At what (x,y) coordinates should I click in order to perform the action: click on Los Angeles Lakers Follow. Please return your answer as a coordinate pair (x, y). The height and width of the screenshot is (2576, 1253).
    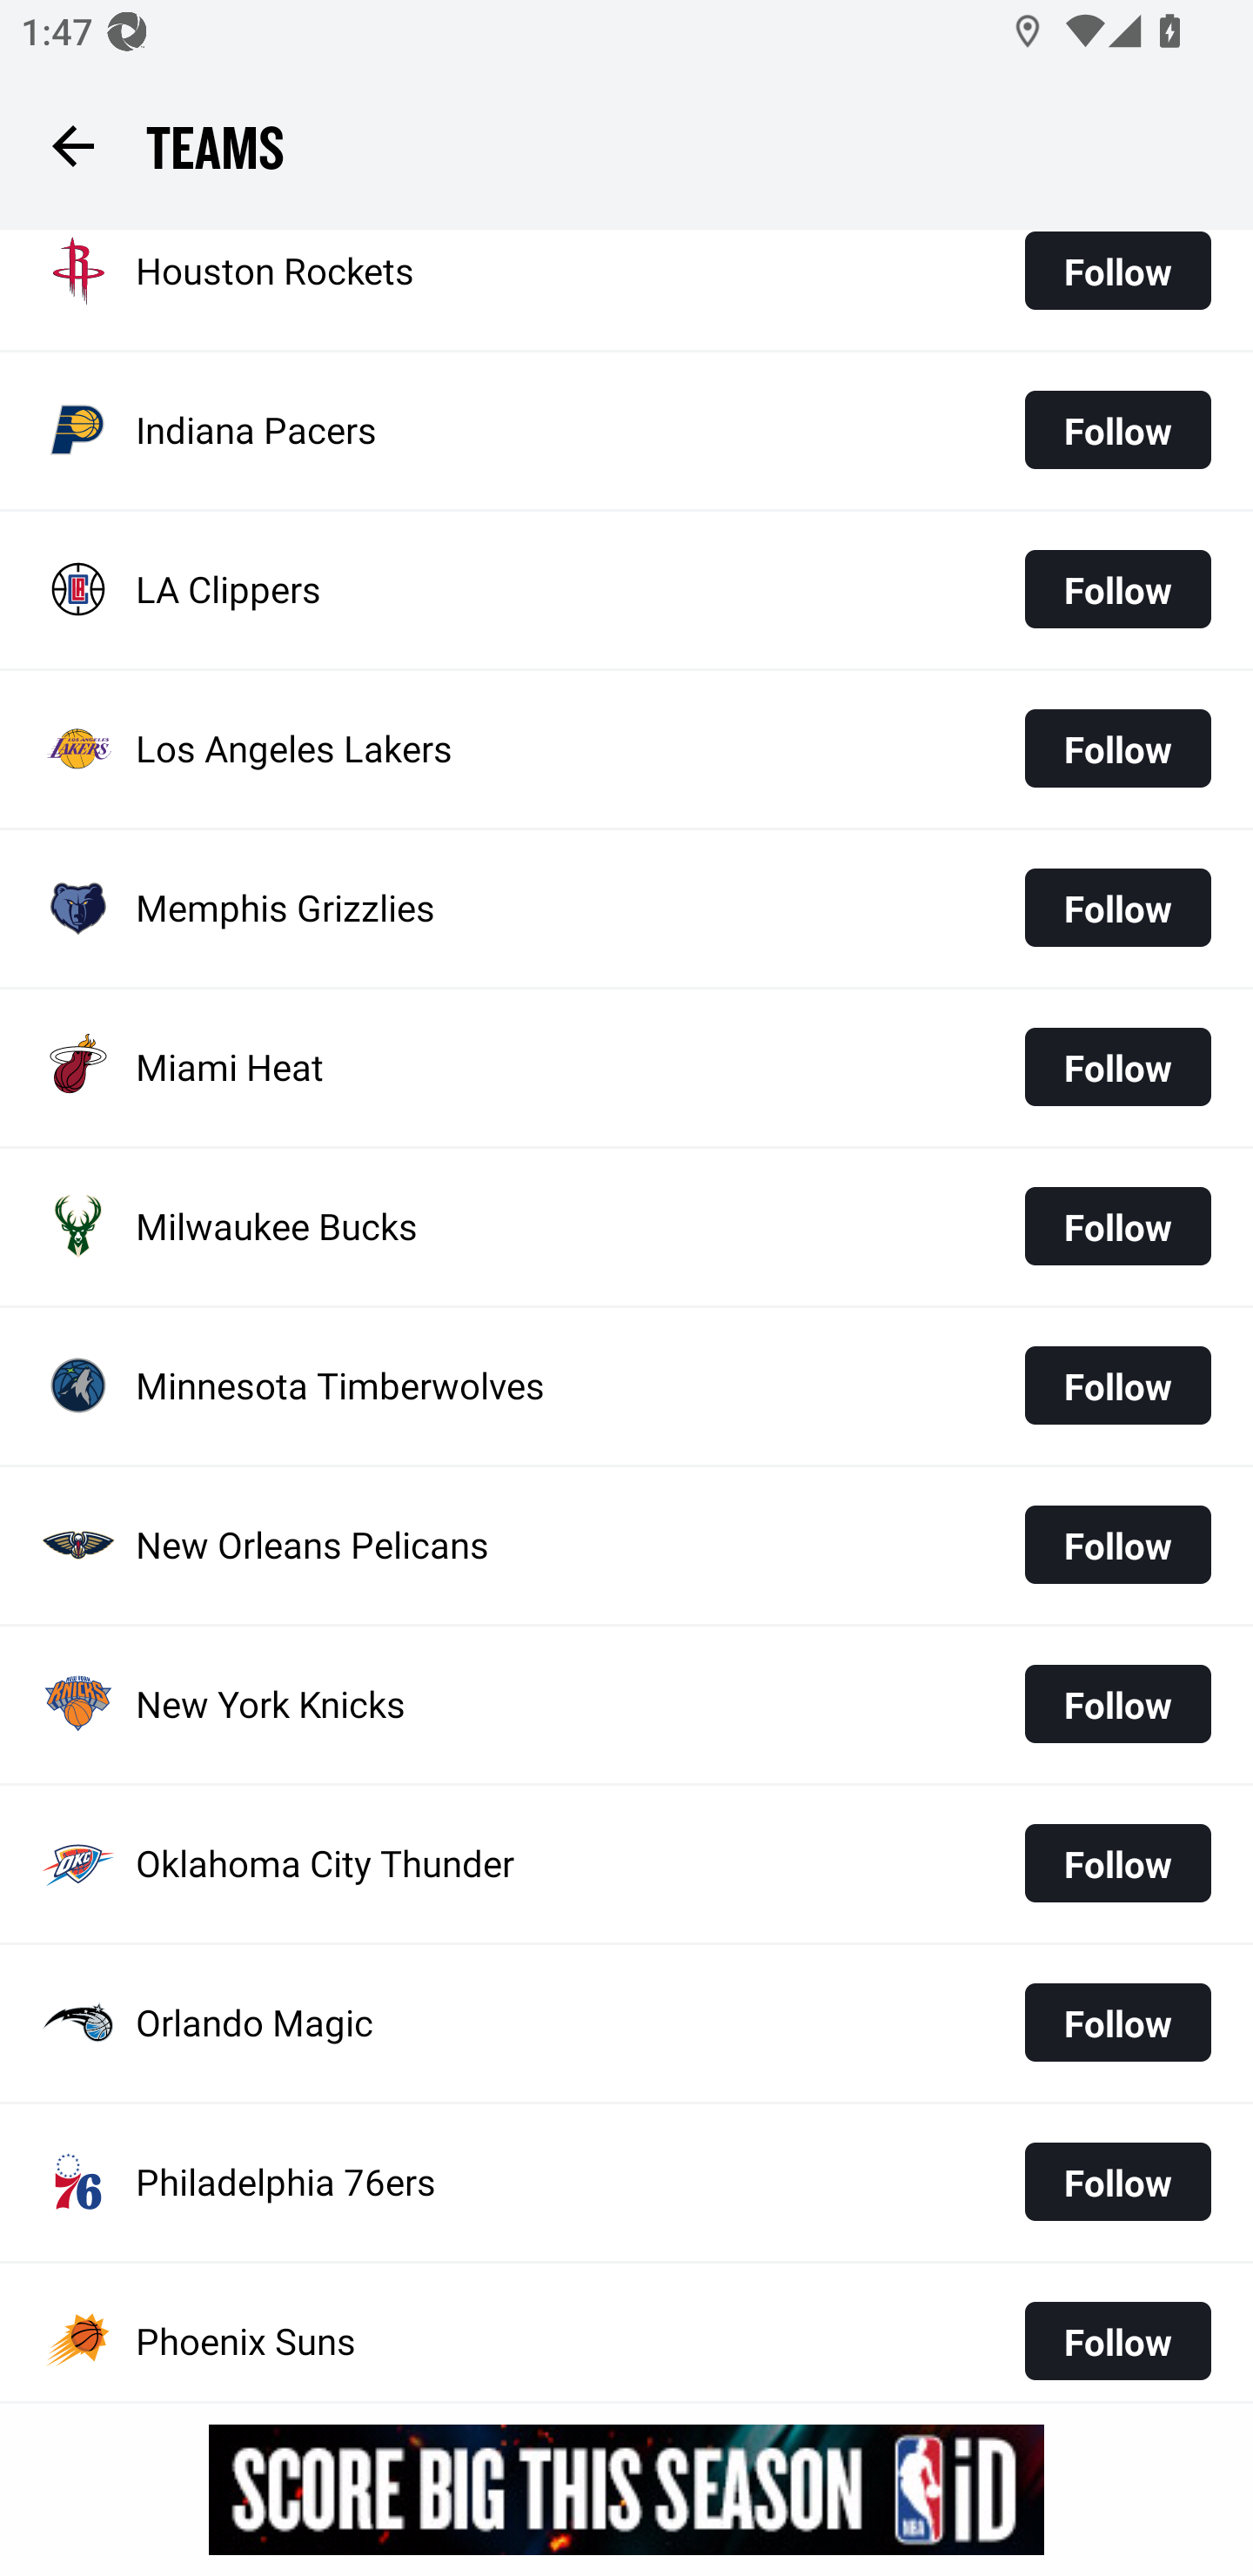
    Looking at the image, I should click on (626, 748).